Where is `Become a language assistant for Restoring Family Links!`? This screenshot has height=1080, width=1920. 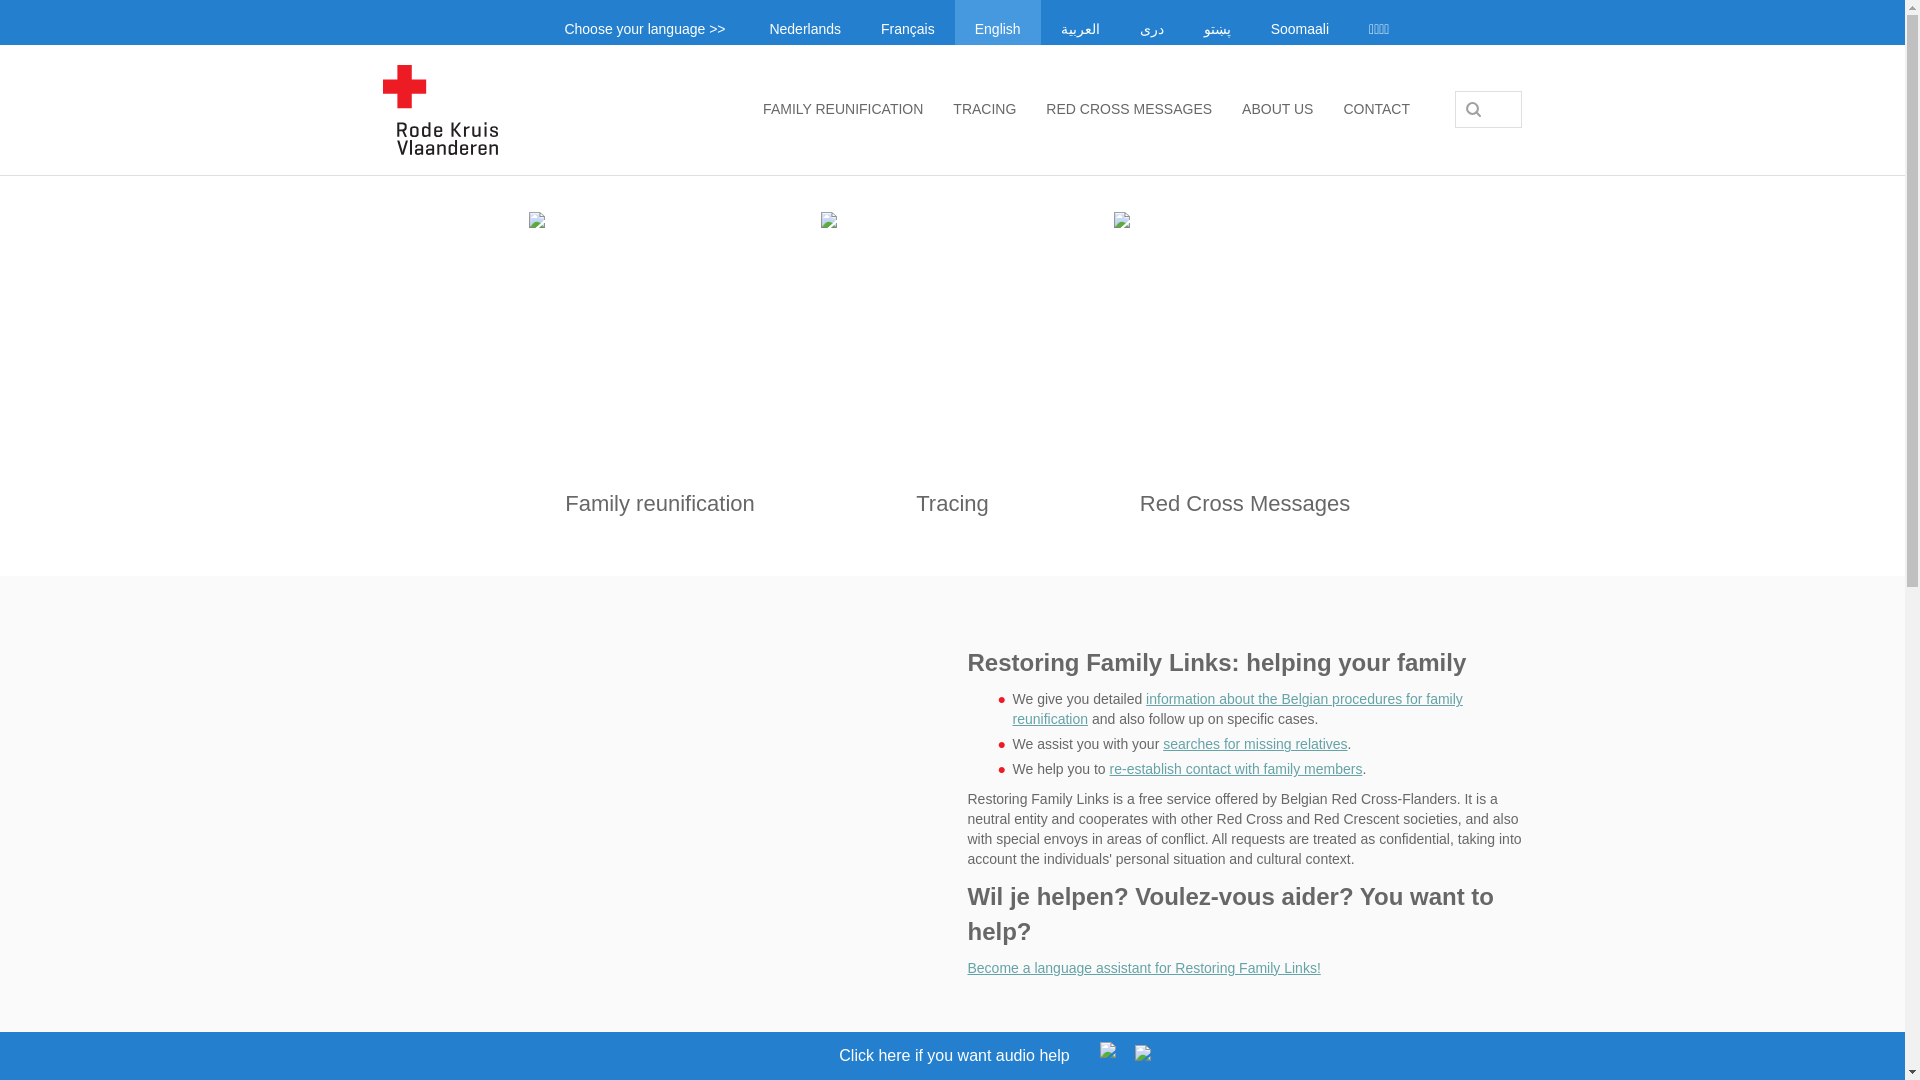
Become a language assistant for Restoring Family Links! is located at coordinates (1144, 968).